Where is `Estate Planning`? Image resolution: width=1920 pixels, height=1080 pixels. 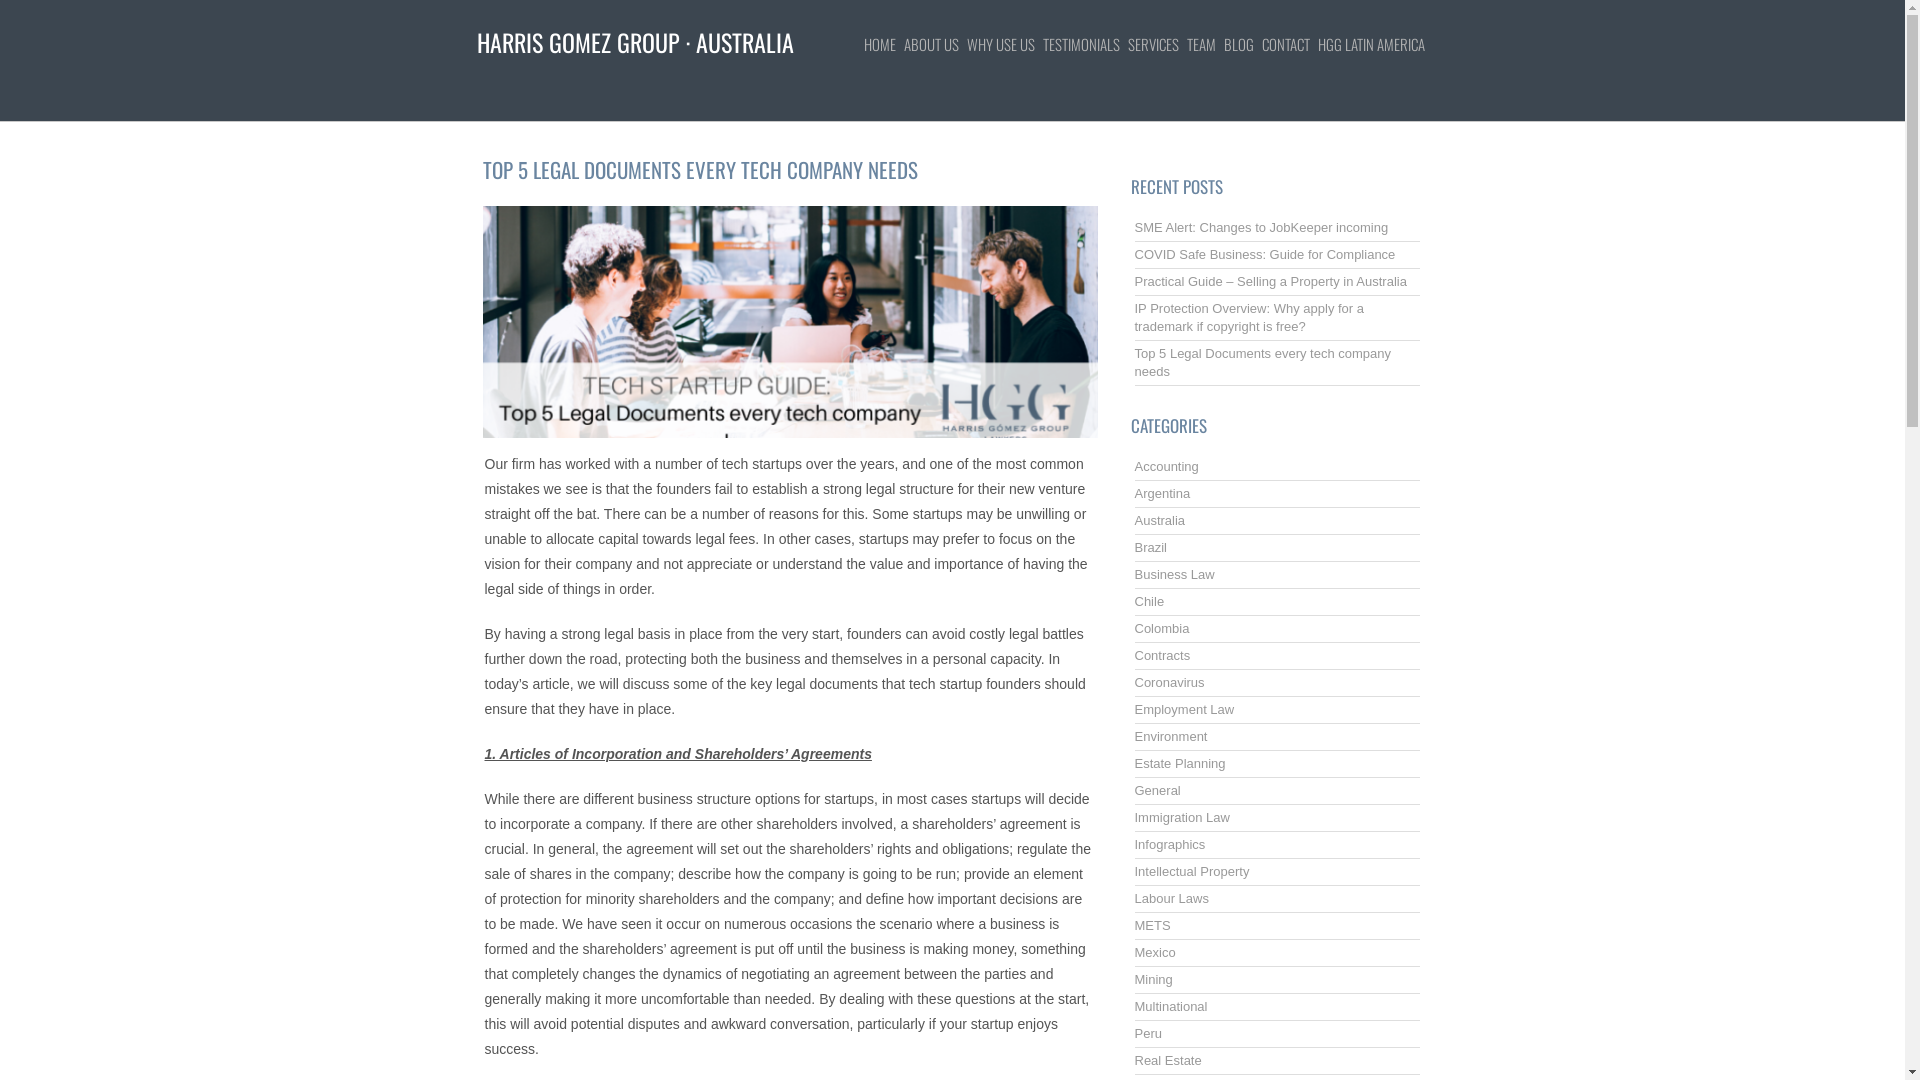 Estate Planning is located at coordinates (1180, 764).